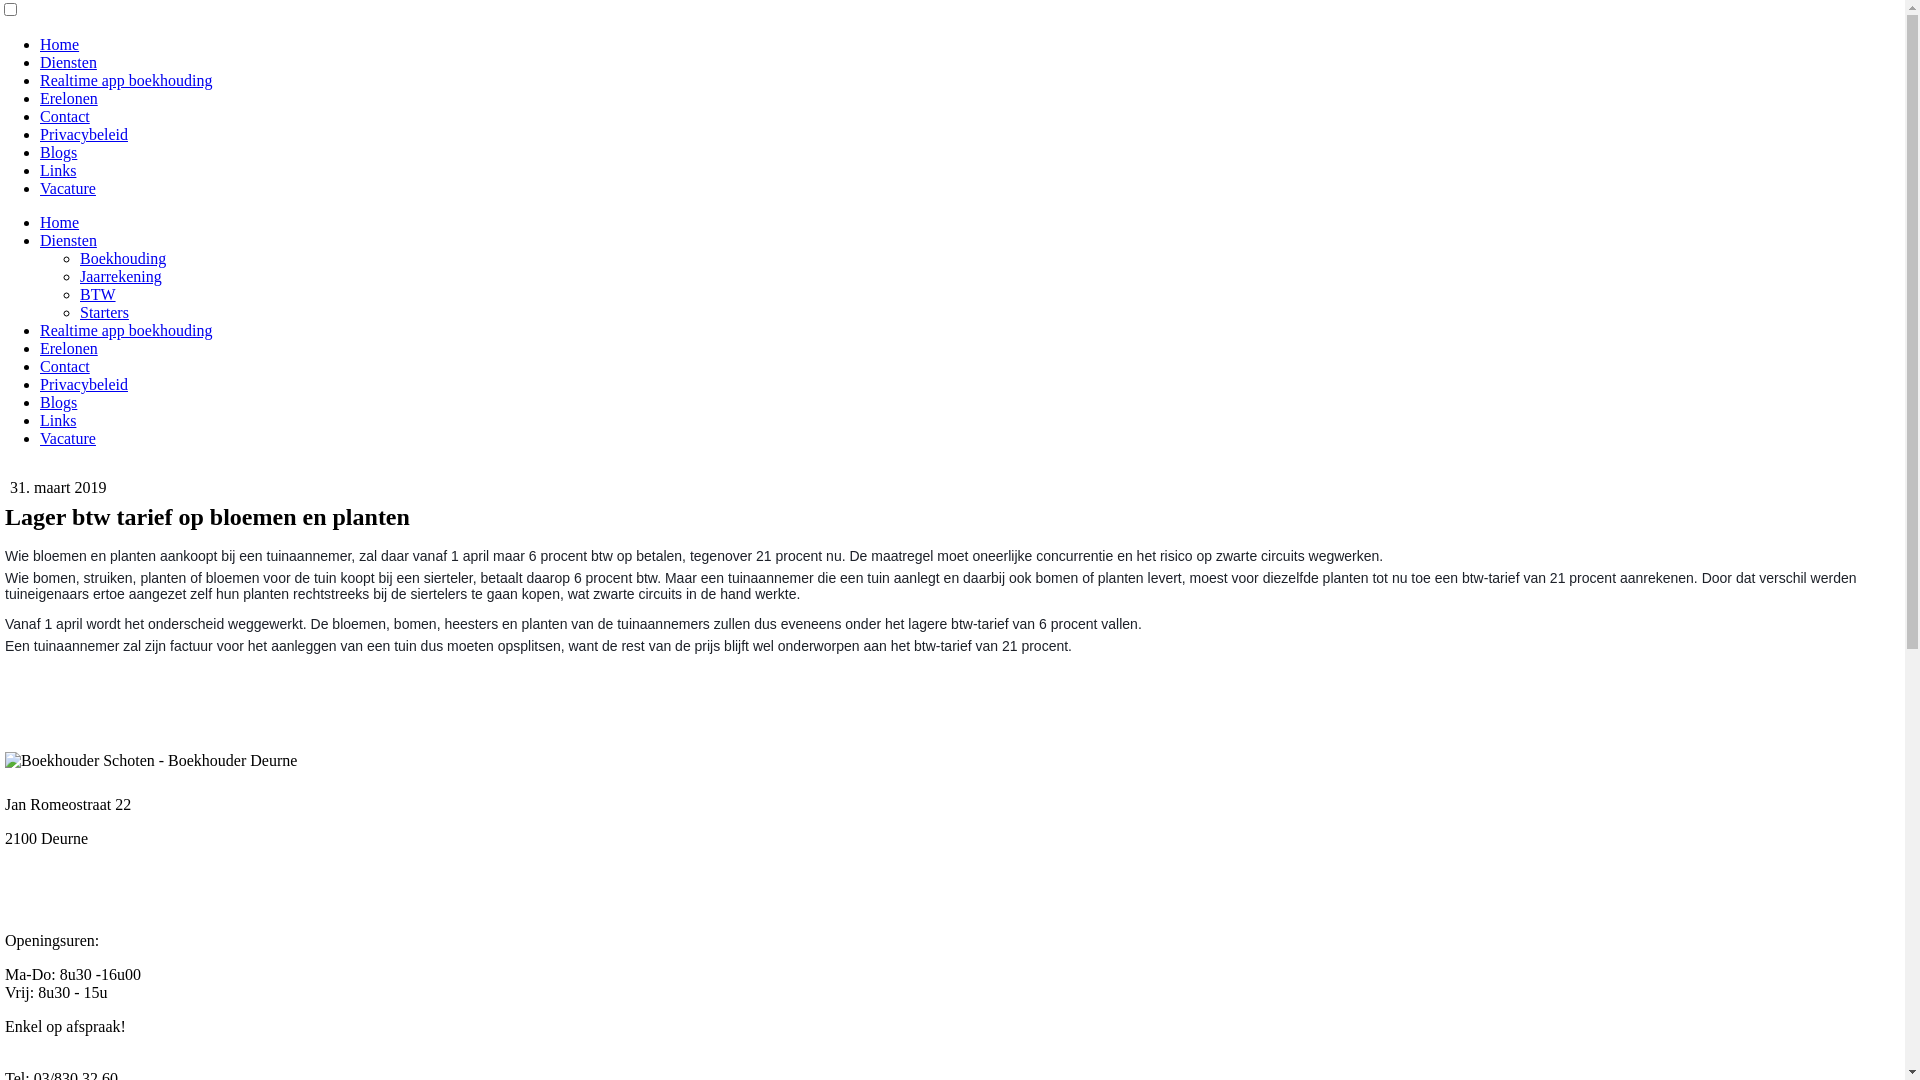 Image resolution: width=1920 pixels, height=1080 pixels. Describe the element at coordinates (123, 258) in the screenshot. I see `Boekhouding` at that location.